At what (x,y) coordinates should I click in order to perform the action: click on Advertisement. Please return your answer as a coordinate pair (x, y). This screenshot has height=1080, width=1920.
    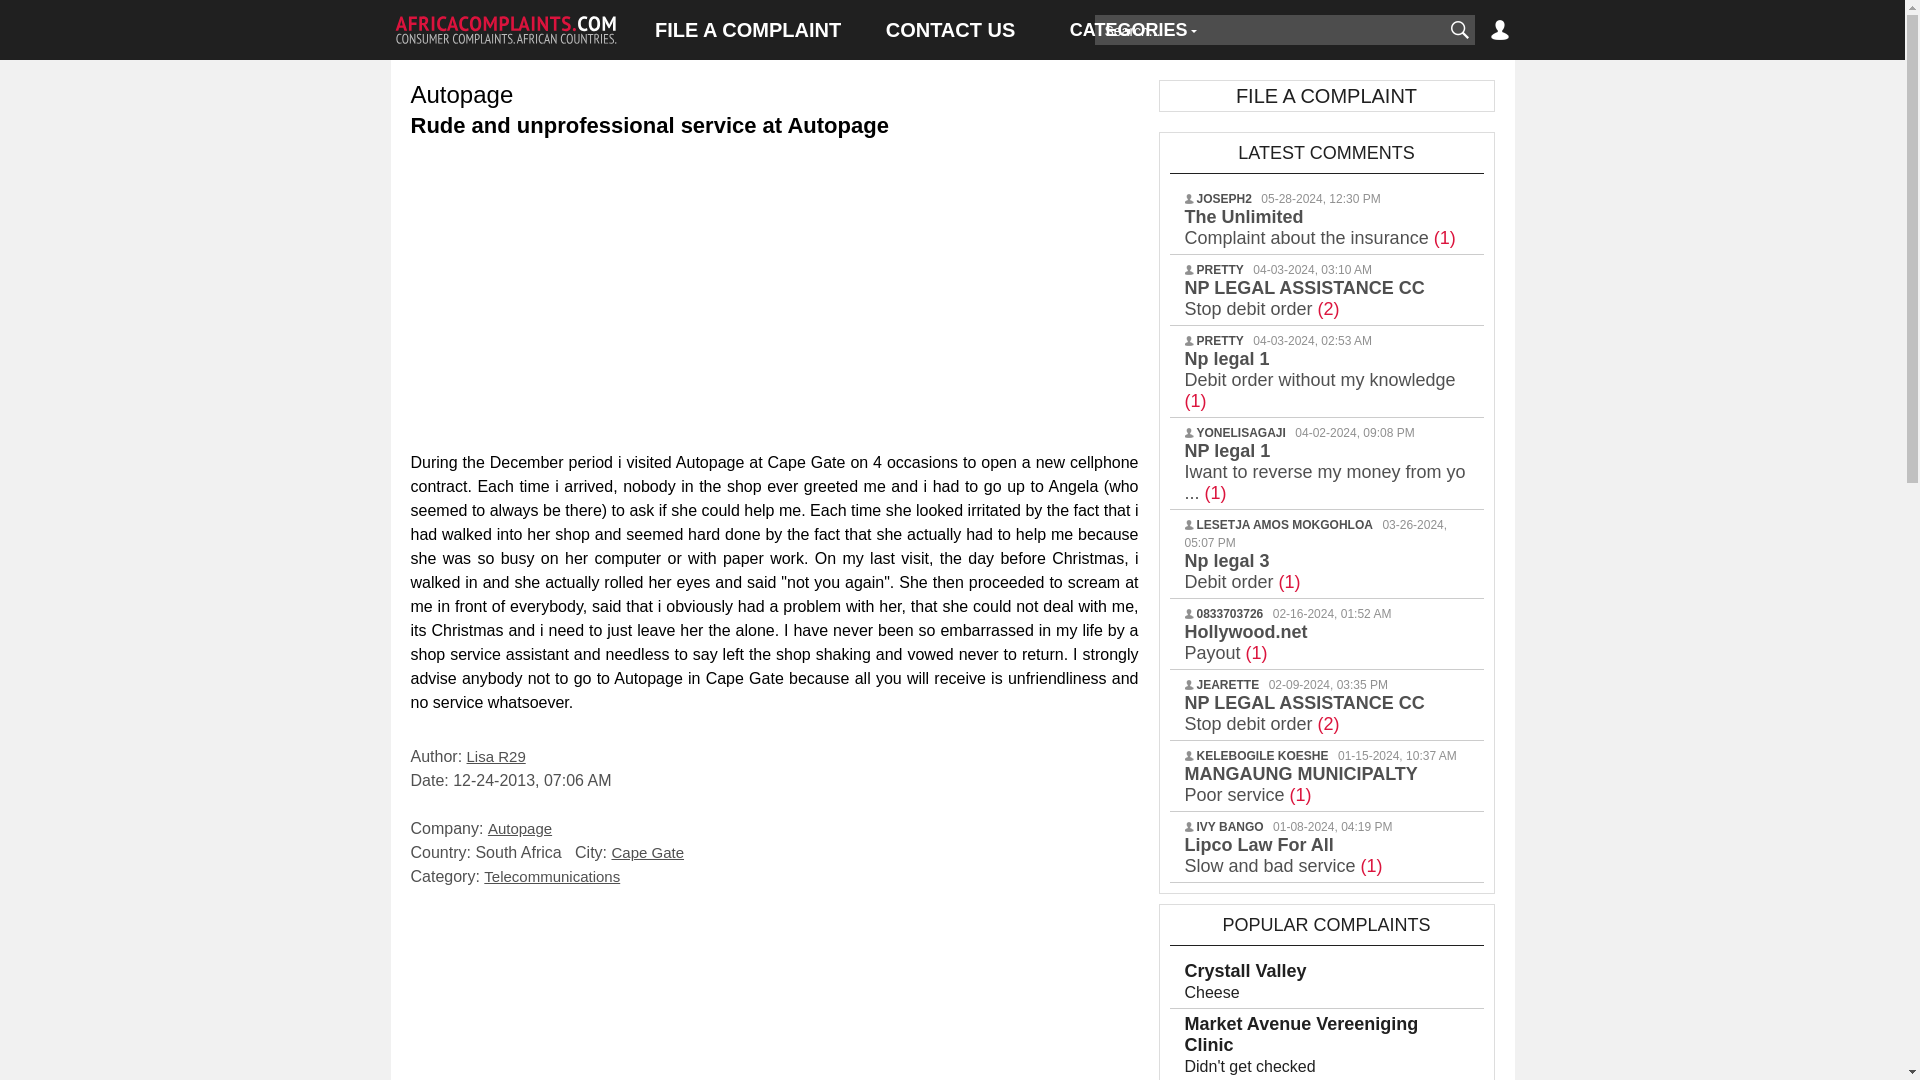
    Looking at the image, I should click on (774, 290).